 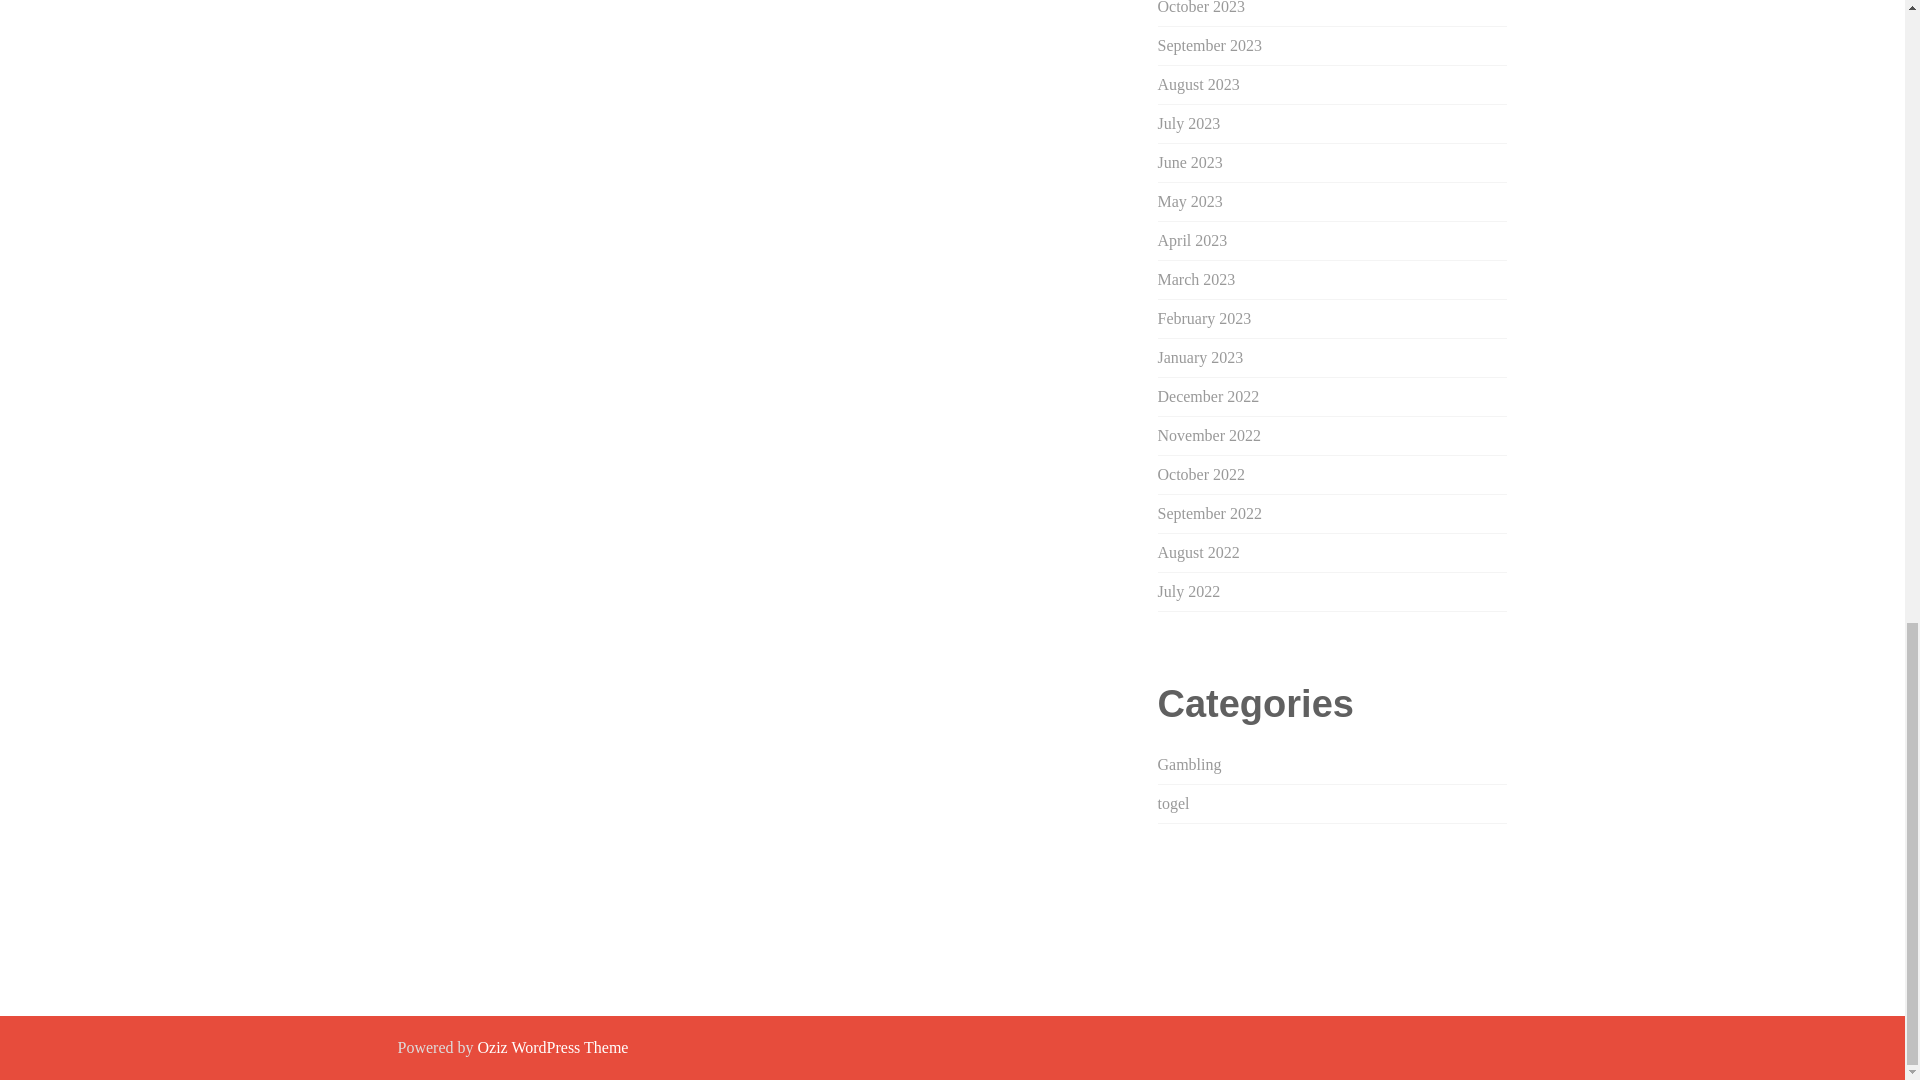 I want to click on September 2022, so click(x=1209, y=513).